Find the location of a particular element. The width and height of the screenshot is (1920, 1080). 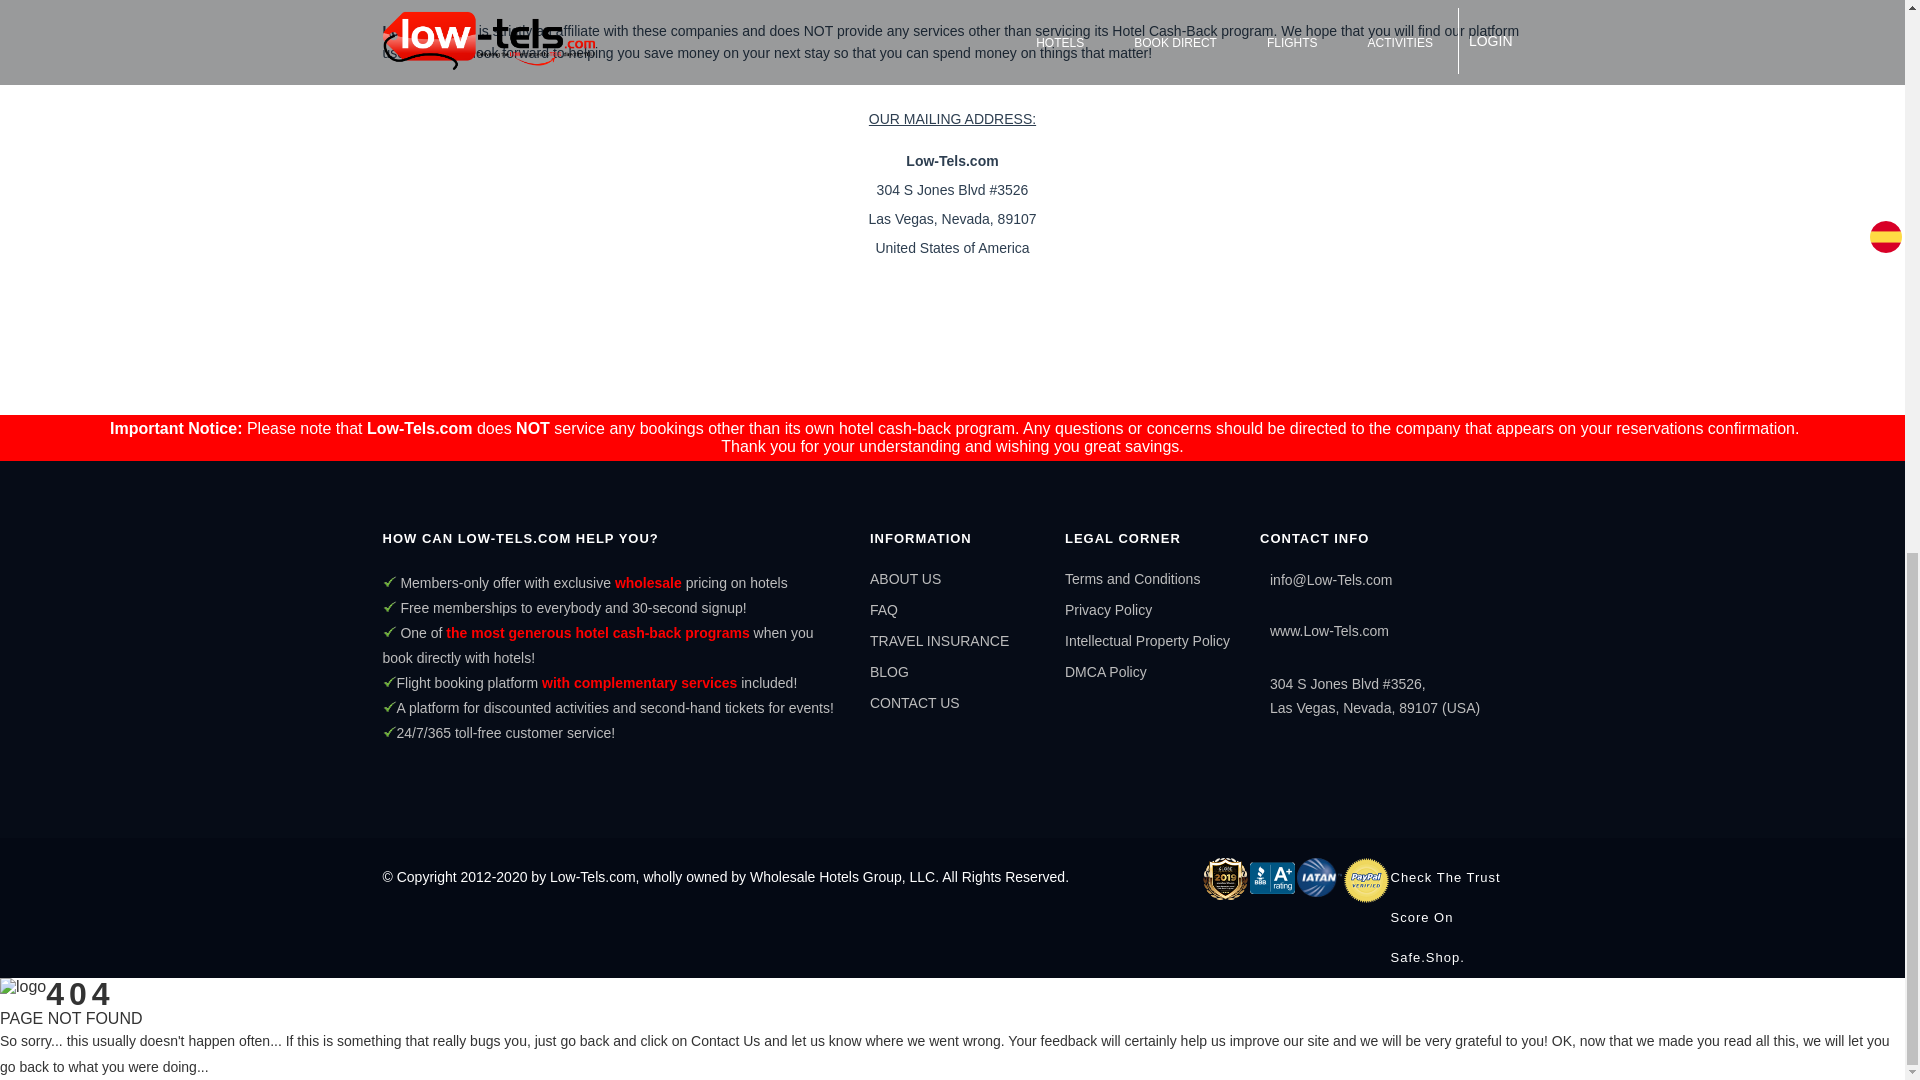

TRAVEL INSURANCE is located at coordinates (939, 640).